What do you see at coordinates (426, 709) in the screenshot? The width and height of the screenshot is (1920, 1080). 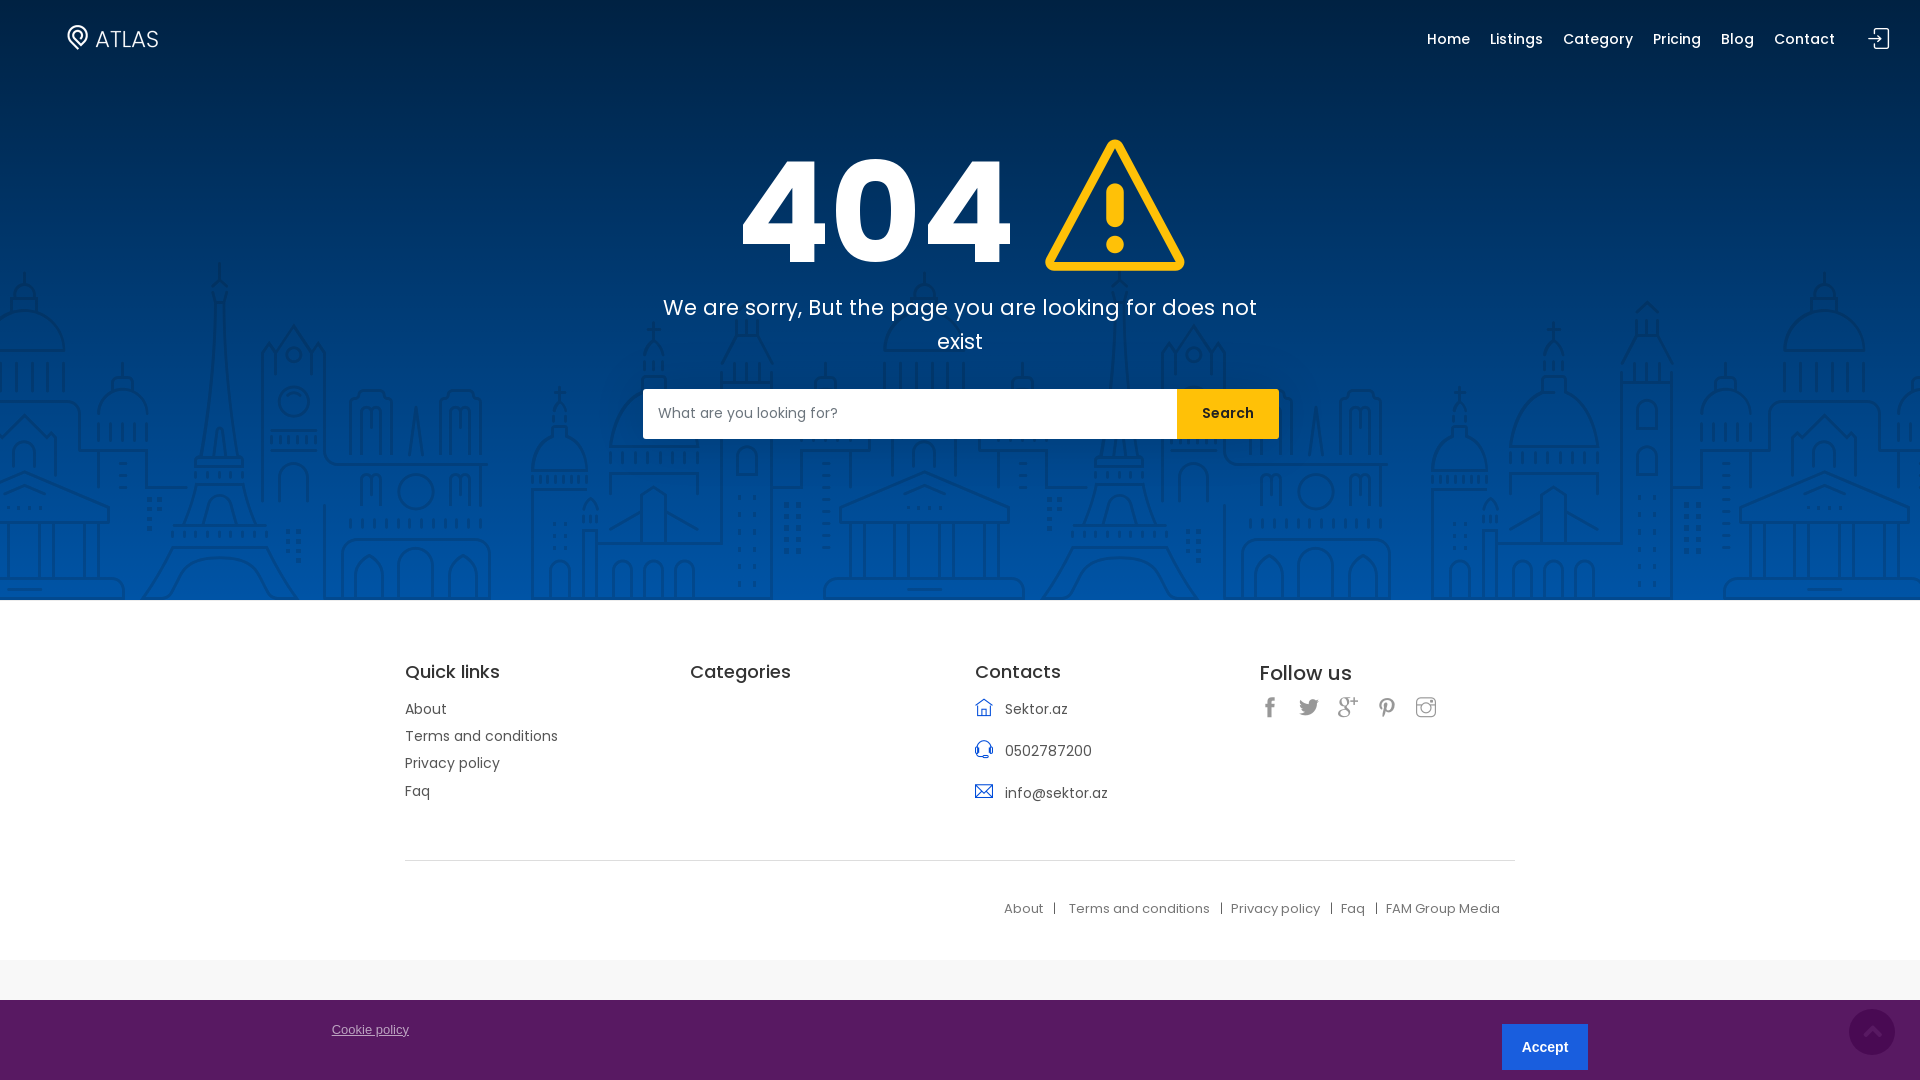 I see `About` at bounding box center [426, 709].